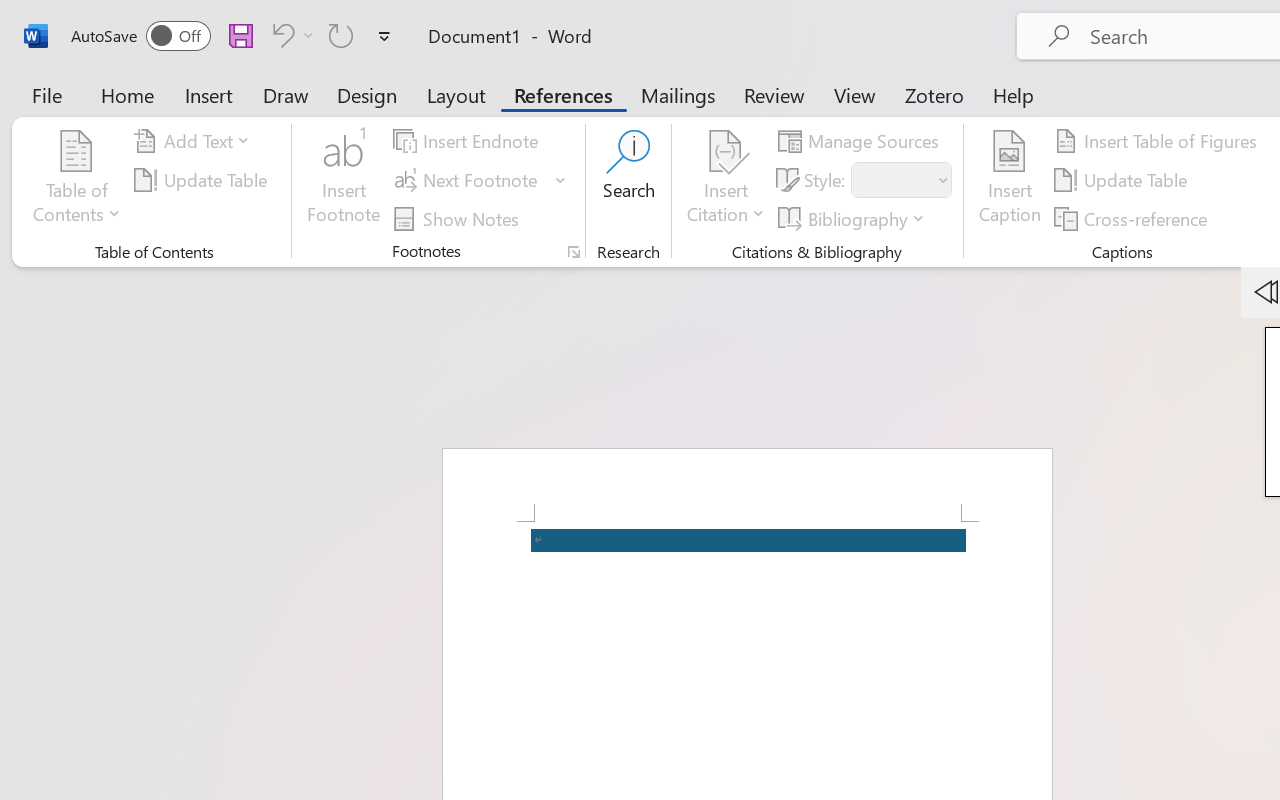 Image resolution: width=1280 pixels, height=800 pixels. What do you see at coordinates (1124, 180) in the screenshot?
I see `Update Table` at bounding box center [1124, 180].